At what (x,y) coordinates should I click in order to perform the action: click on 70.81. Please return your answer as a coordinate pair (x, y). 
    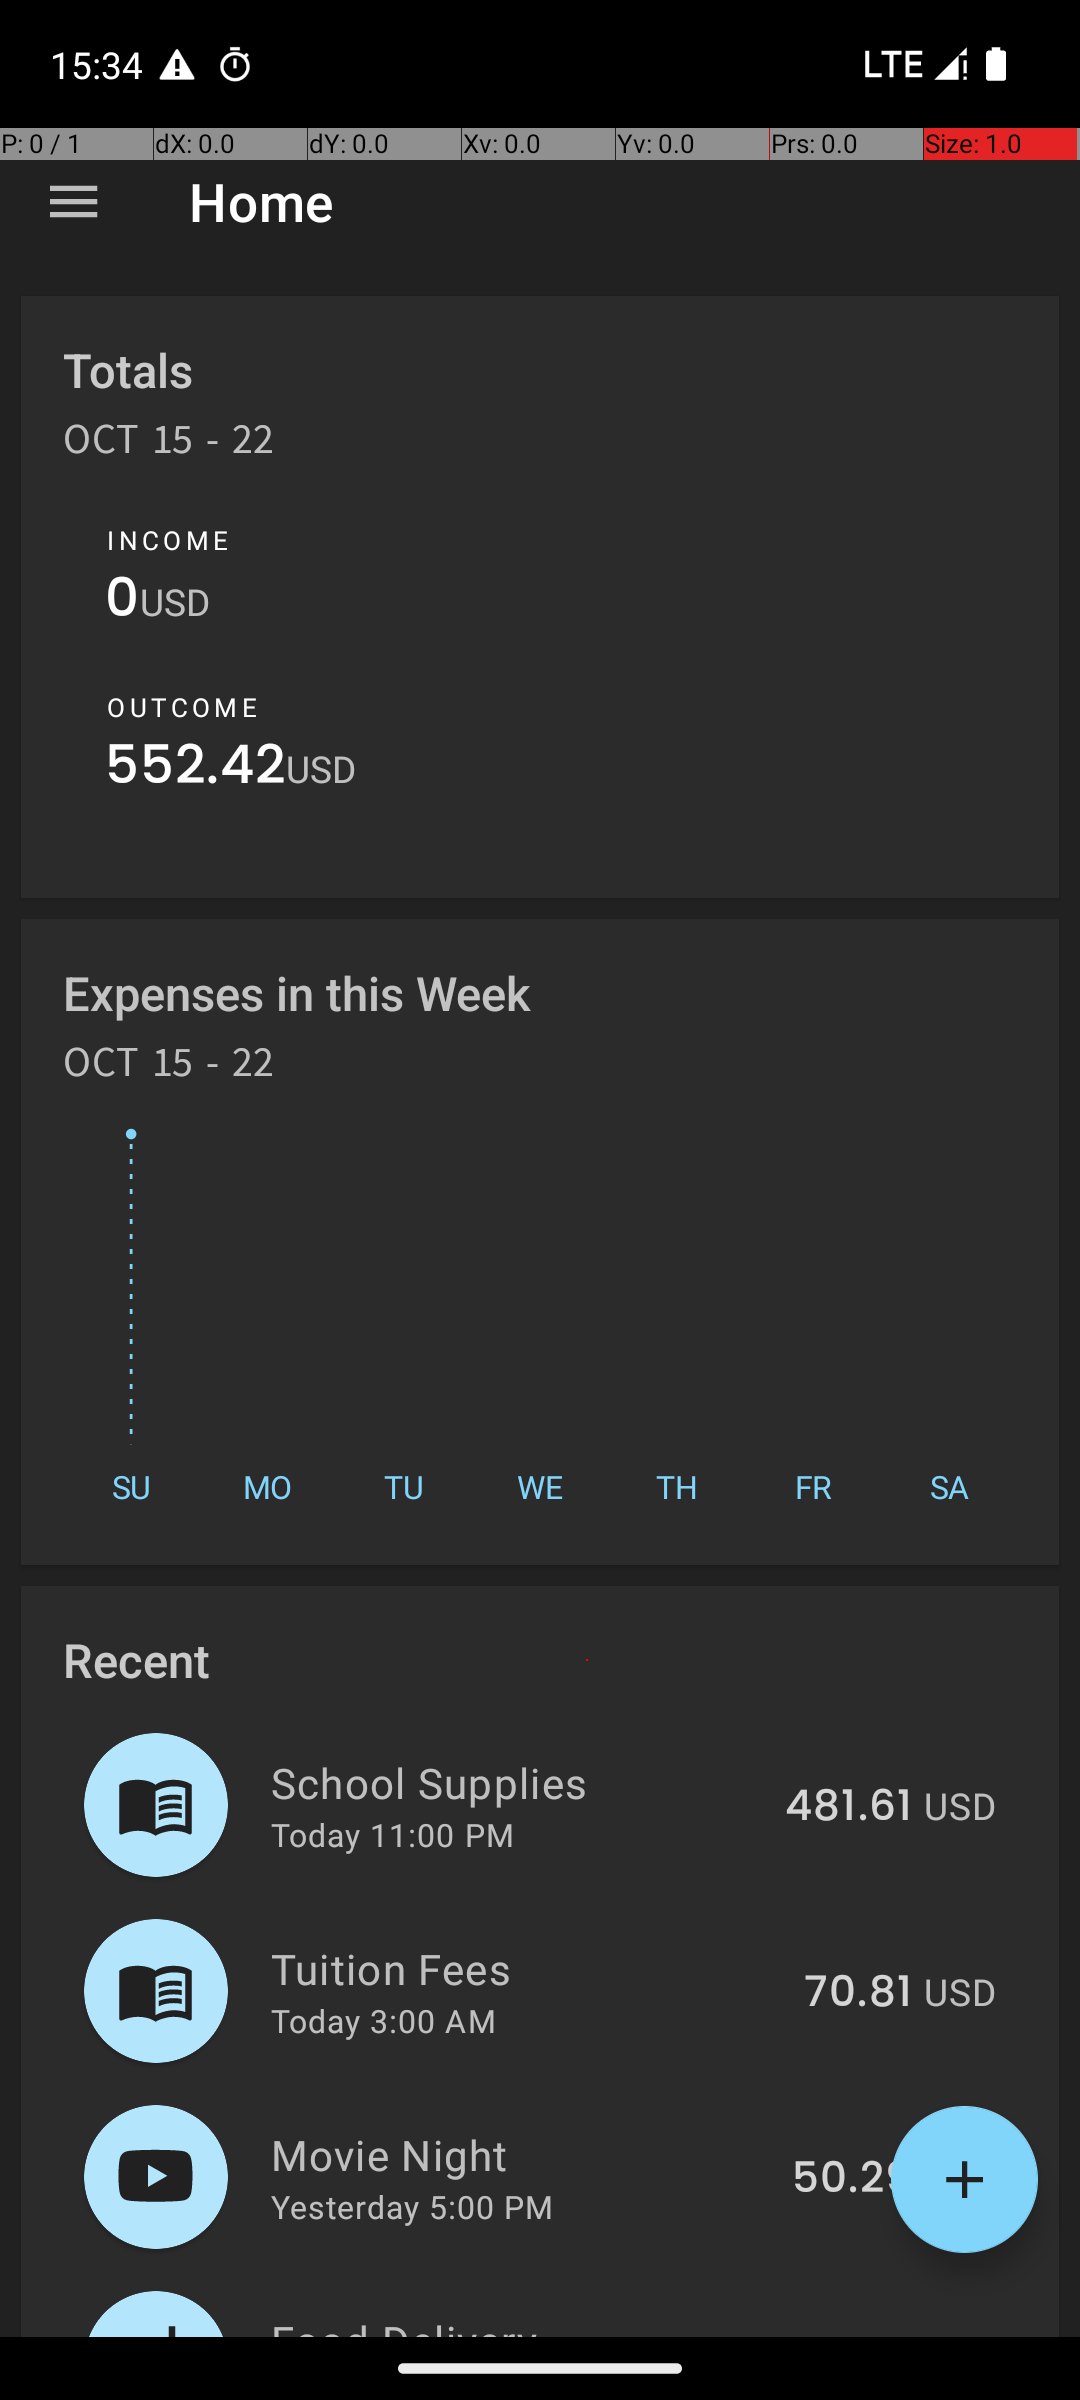
    Looking at the image, I should click on (858, 1993).